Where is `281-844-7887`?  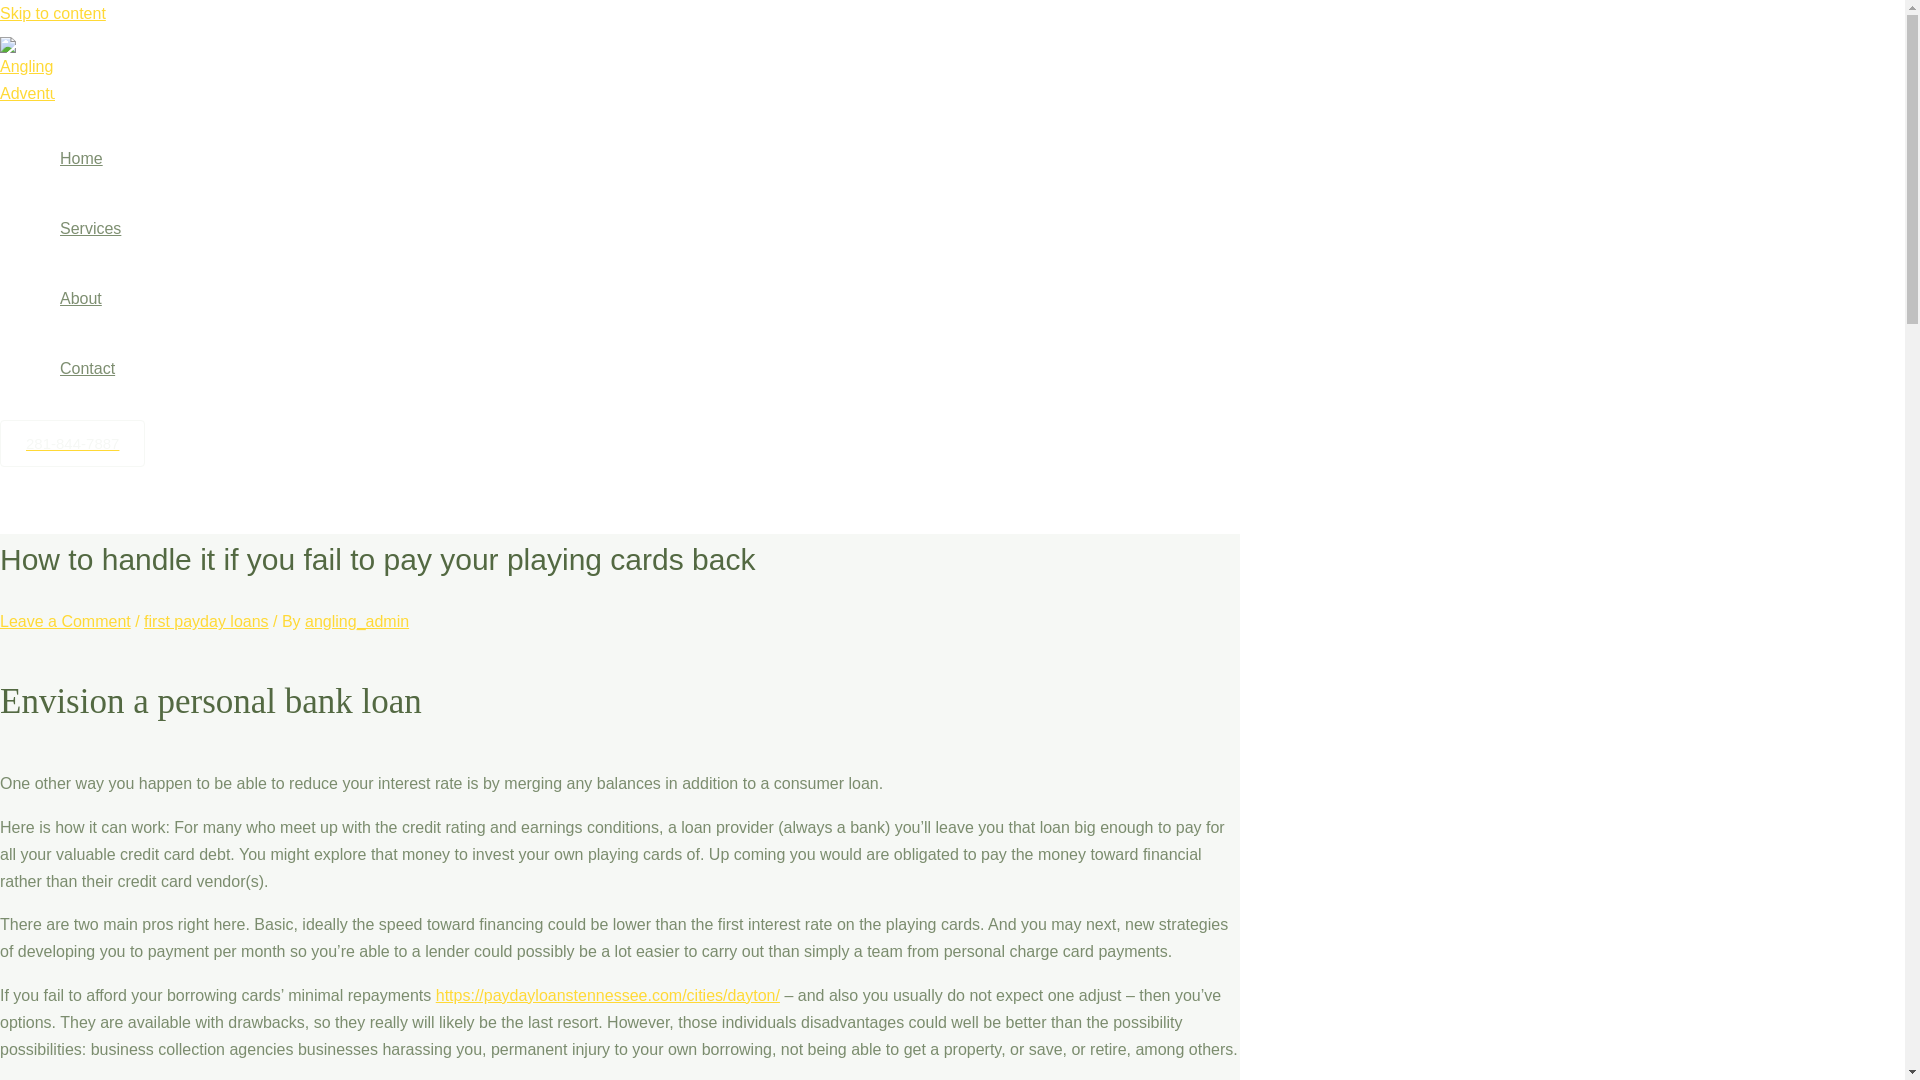
281-844-7887 is located at coordinates (72, 443).